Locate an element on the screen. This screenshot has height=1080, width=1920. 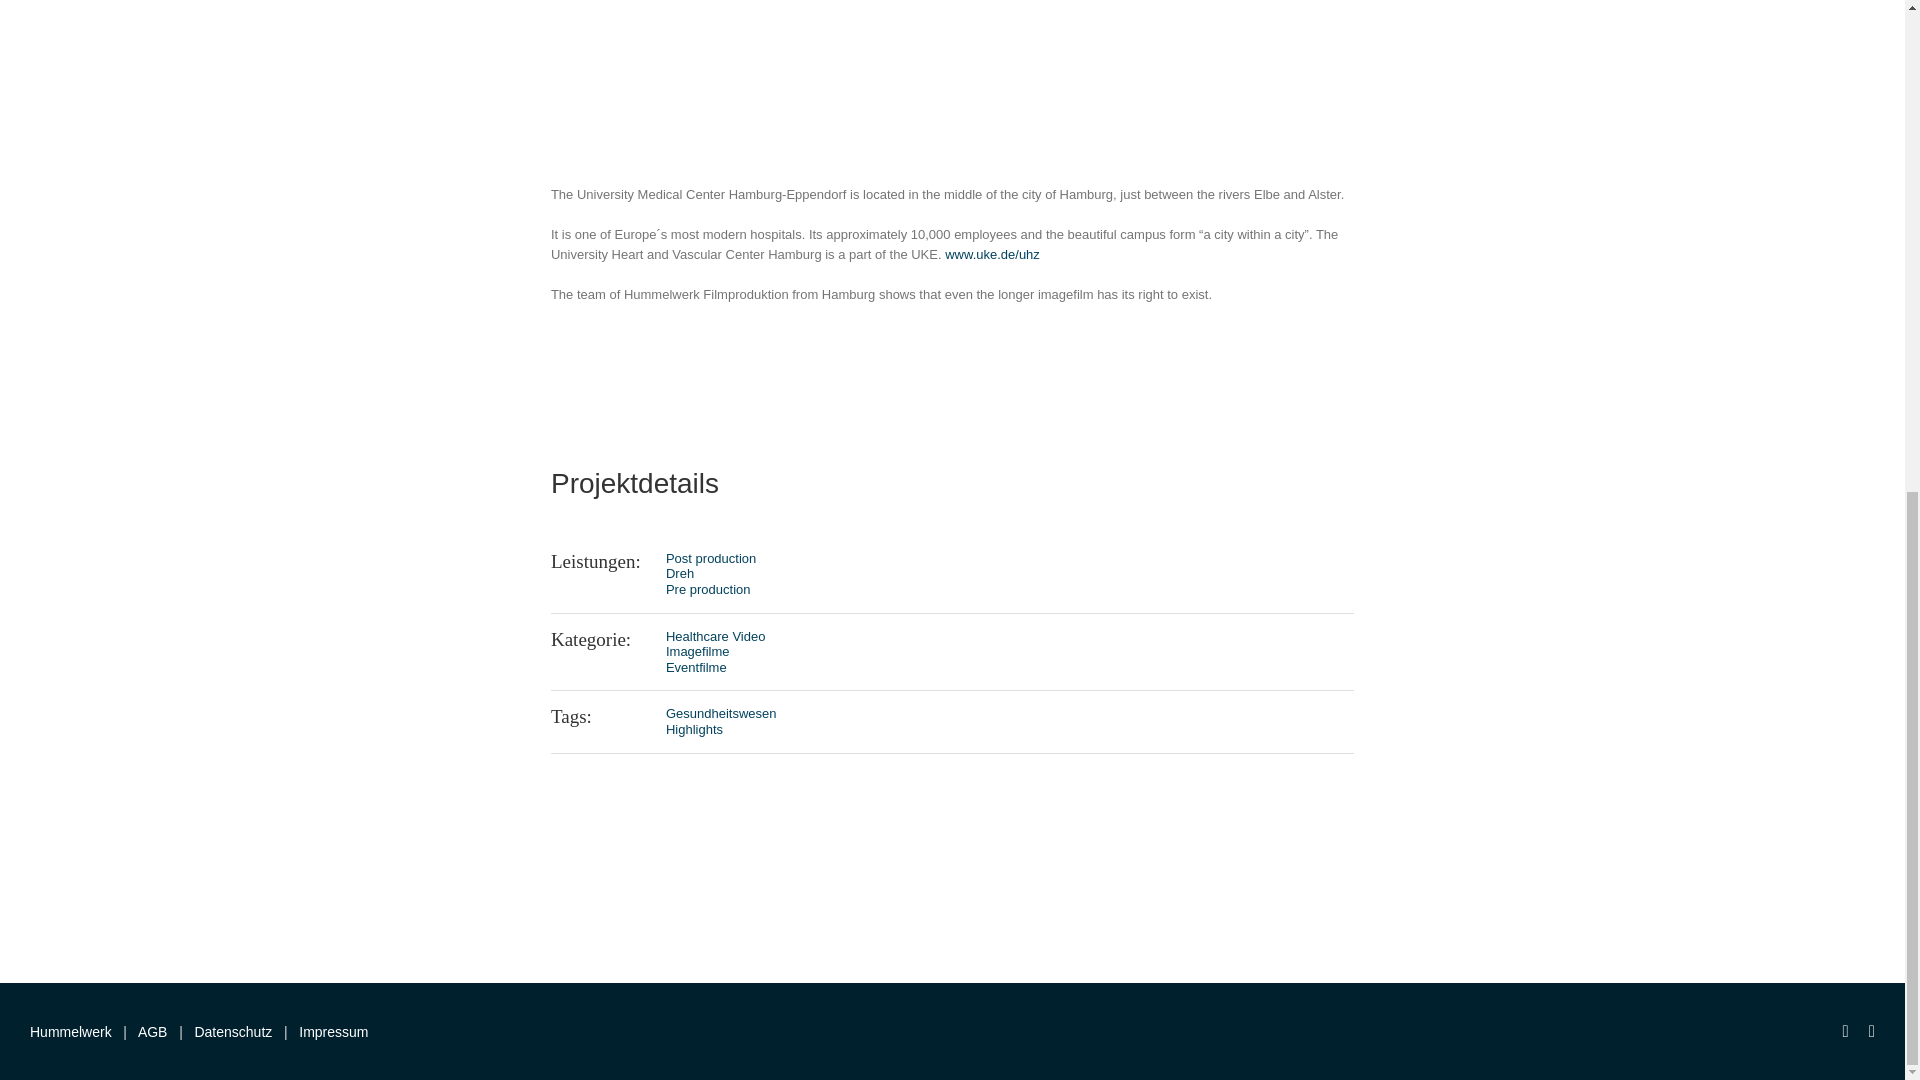
Vimeo video player 1 is located at coordinates (951, 36).